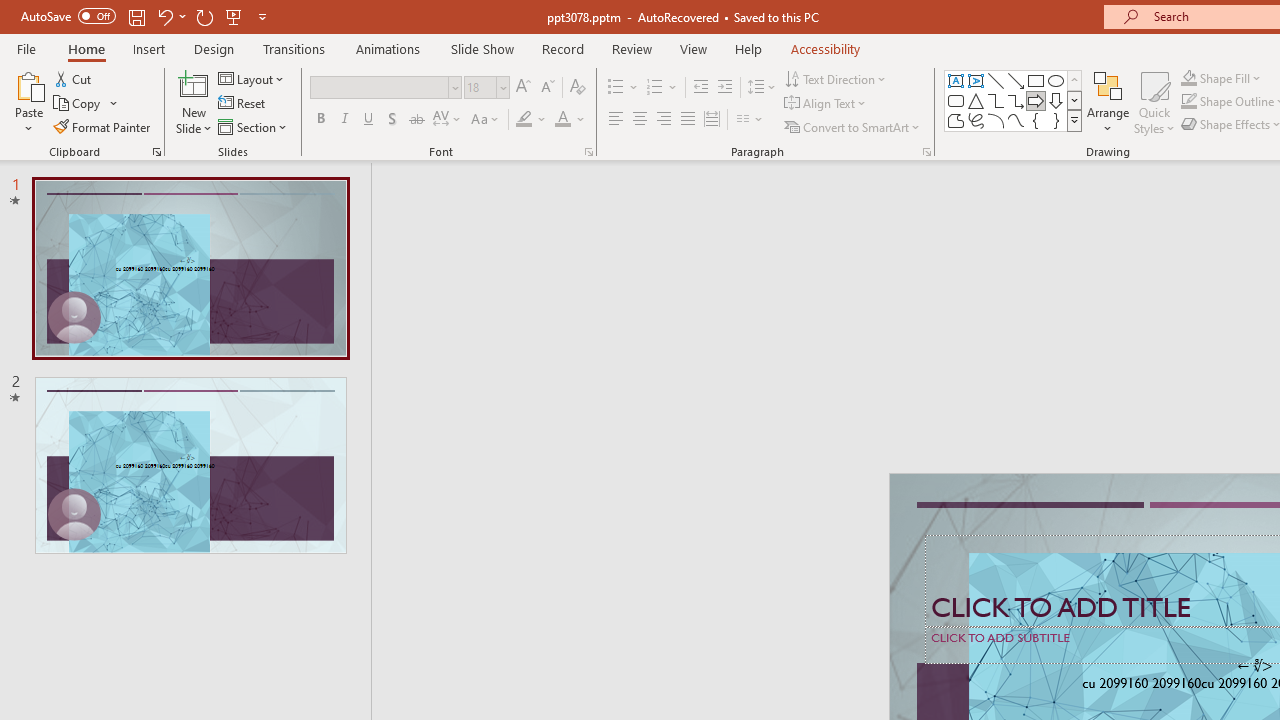  Describe the element at coordinates (616, 120) in the screenshot. I see `Align Left` at that location.